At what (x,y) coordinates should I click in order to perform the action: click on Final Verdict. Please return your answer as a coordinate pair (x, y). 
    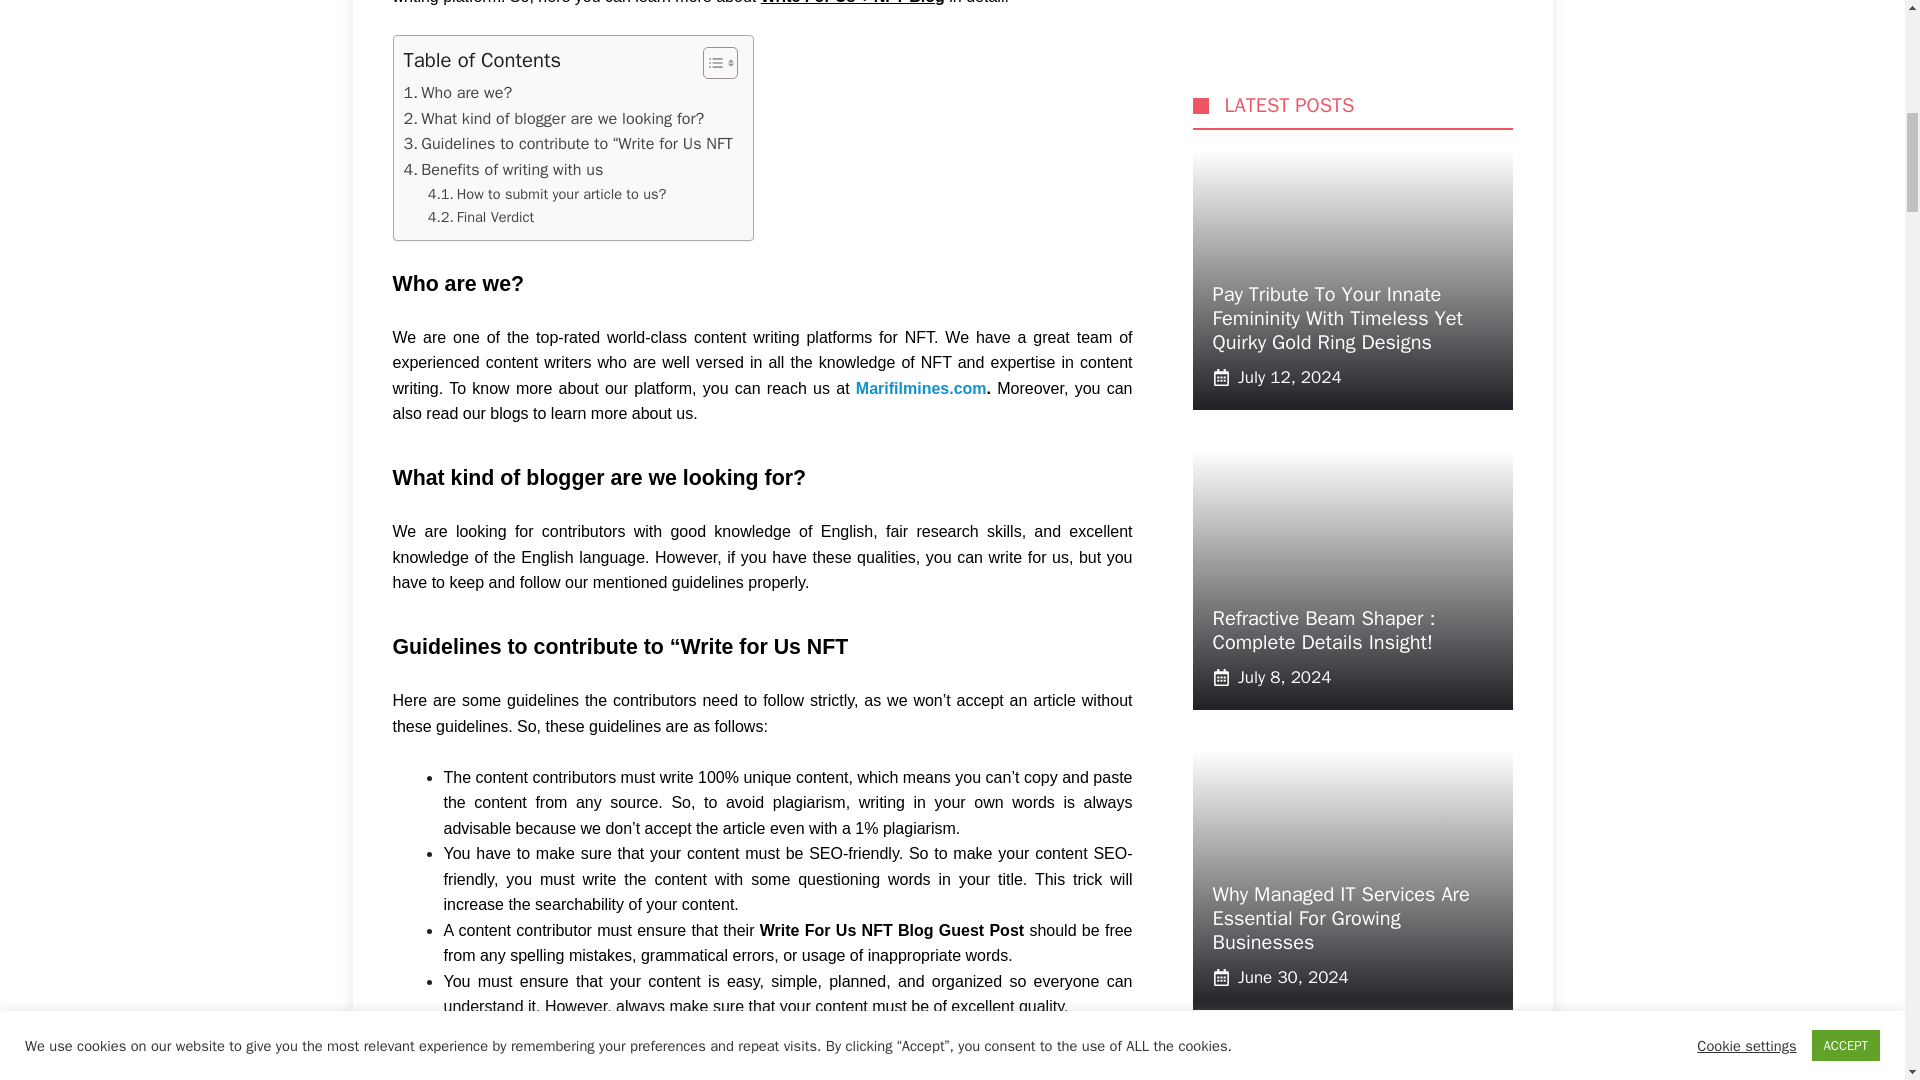
    Looking at the image, I should click on (480, 217).